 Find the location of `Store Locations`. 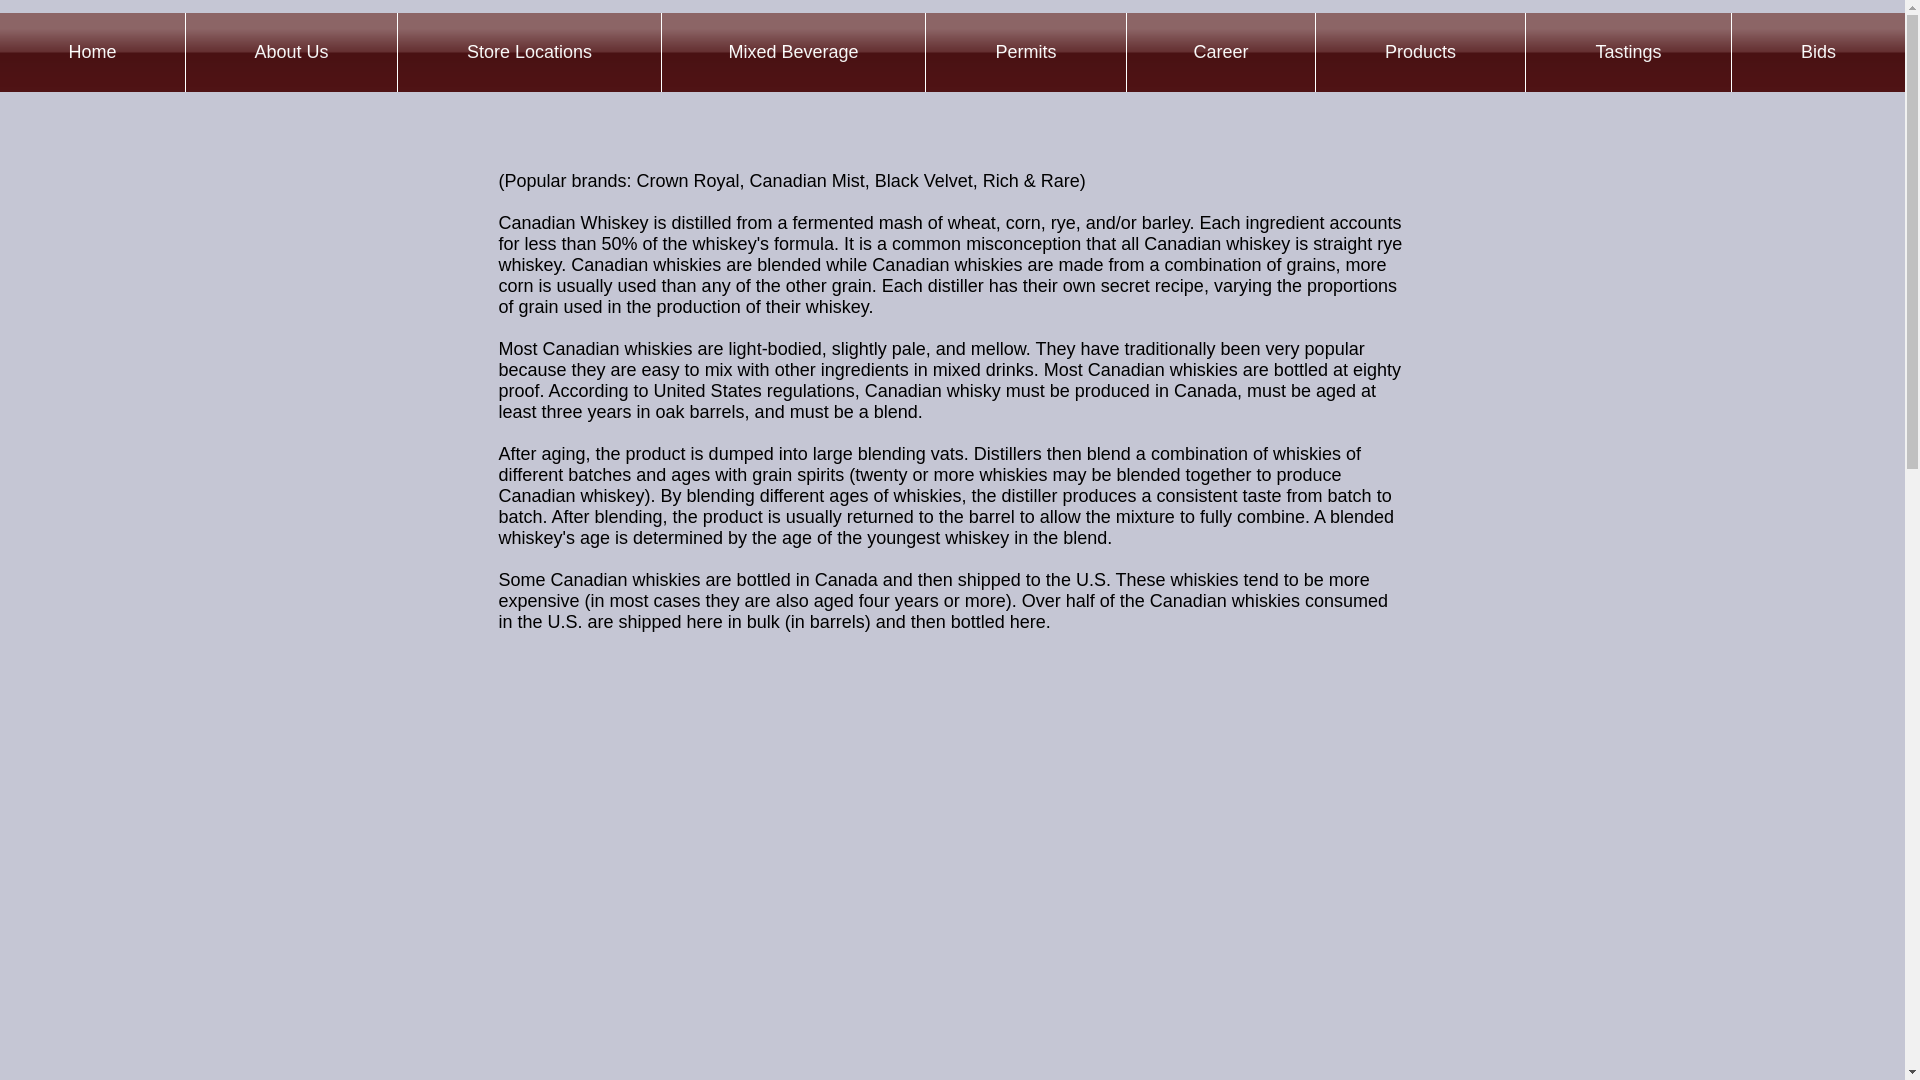

Store Locations is located at coordinates (528, 52).